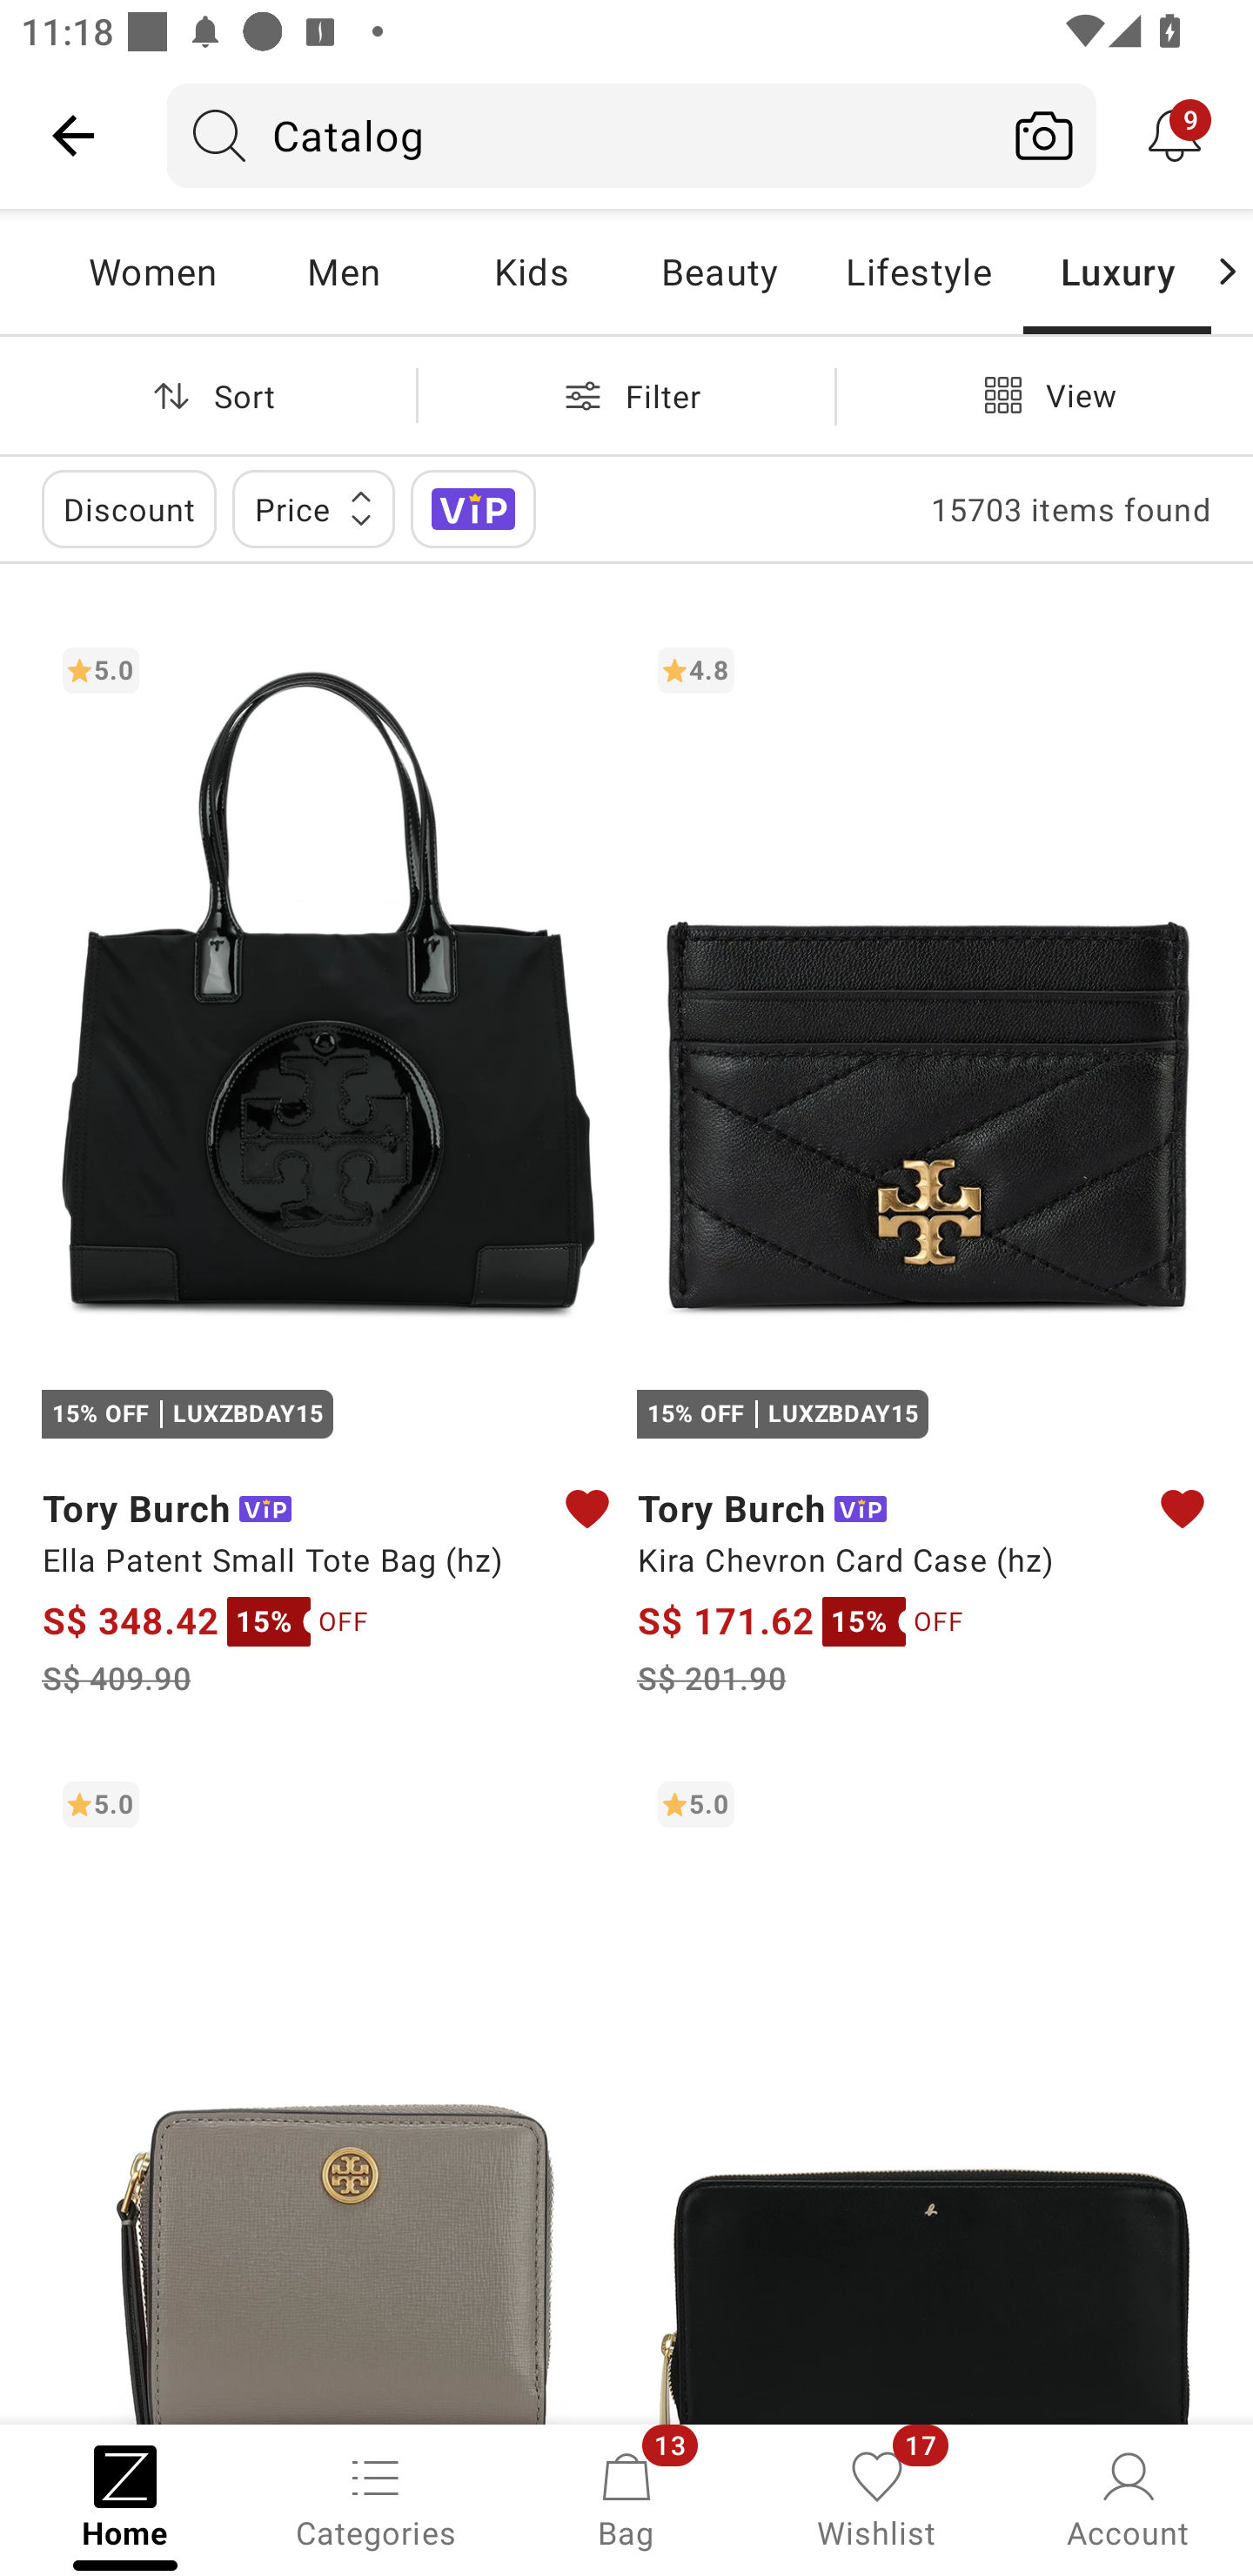 The width and height of the screenshot is (1253, 2576). What do you see at coordinates (376, 2498) in the screenshot?
I see `Categories` at bounding box center [376, 2498].